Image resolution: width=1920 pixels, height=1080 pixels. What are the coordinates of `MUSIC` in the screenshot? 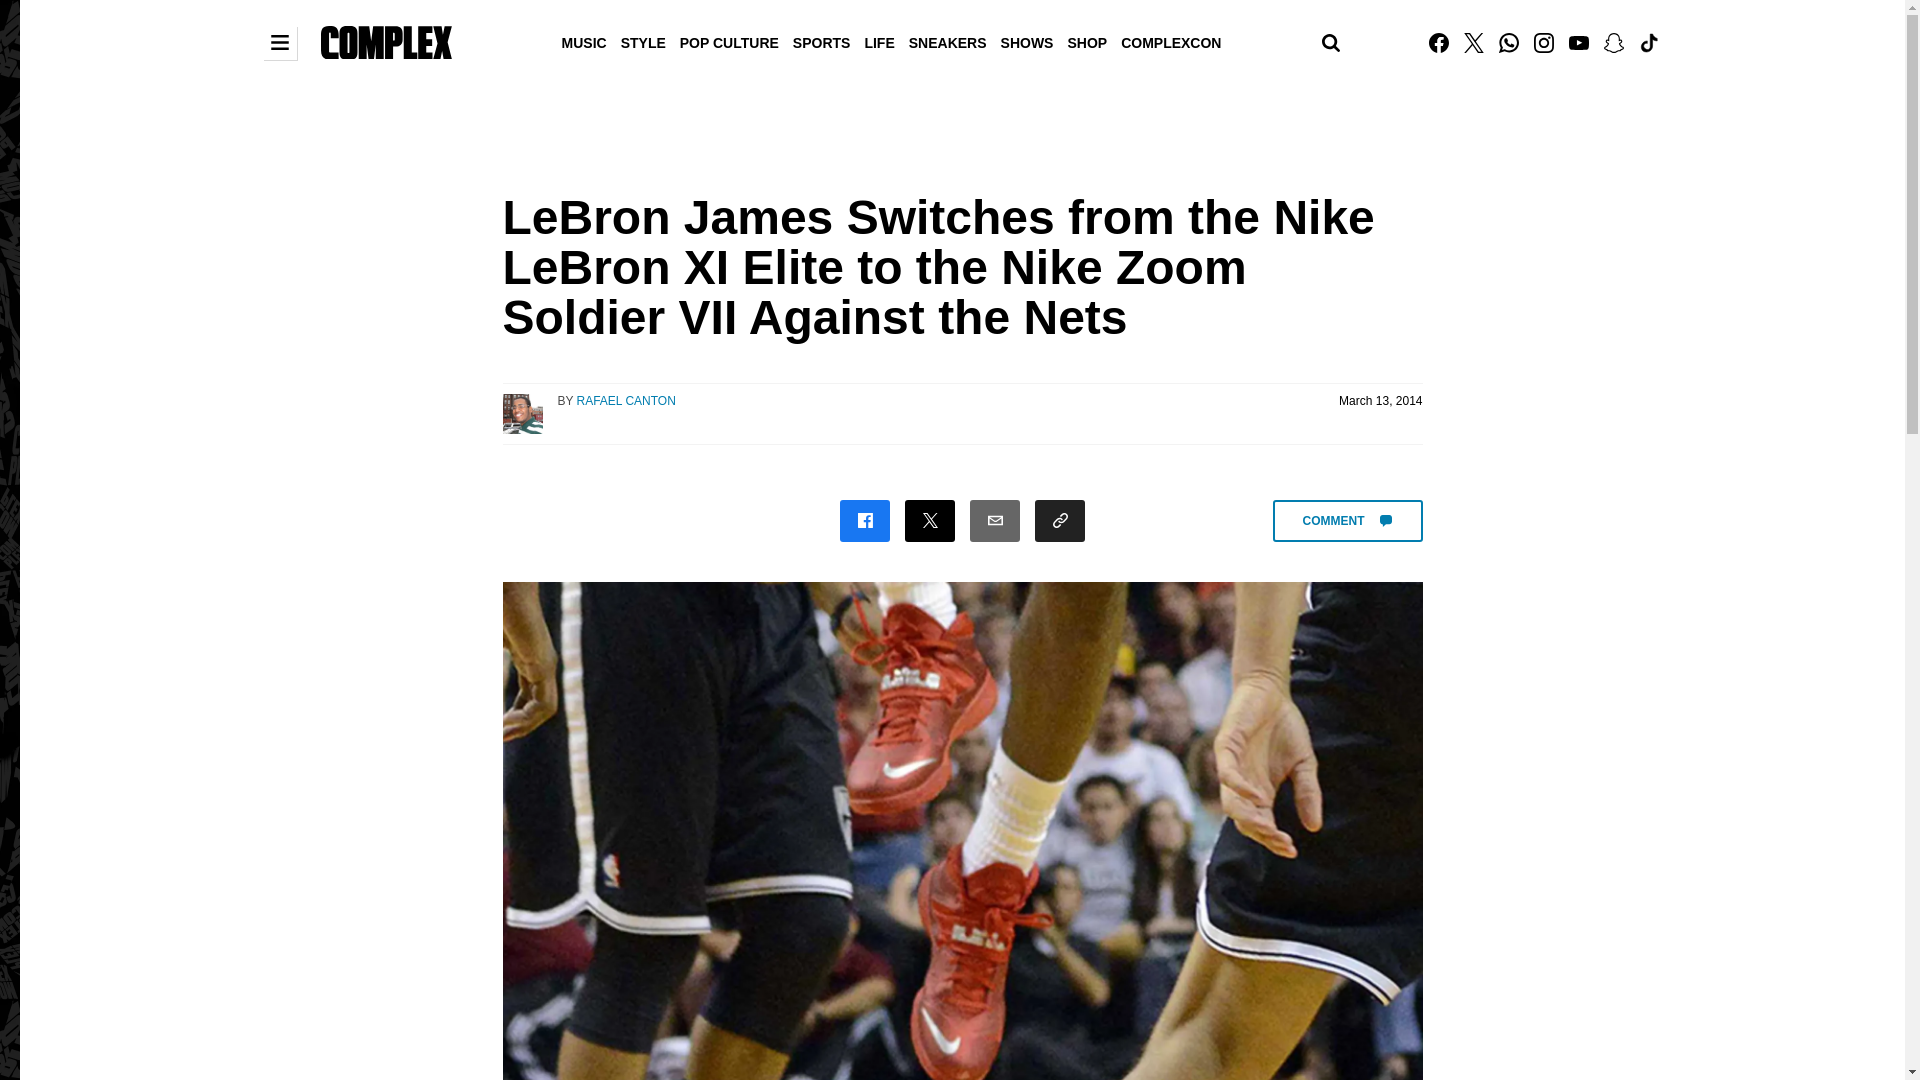 It's located at (584, 41).